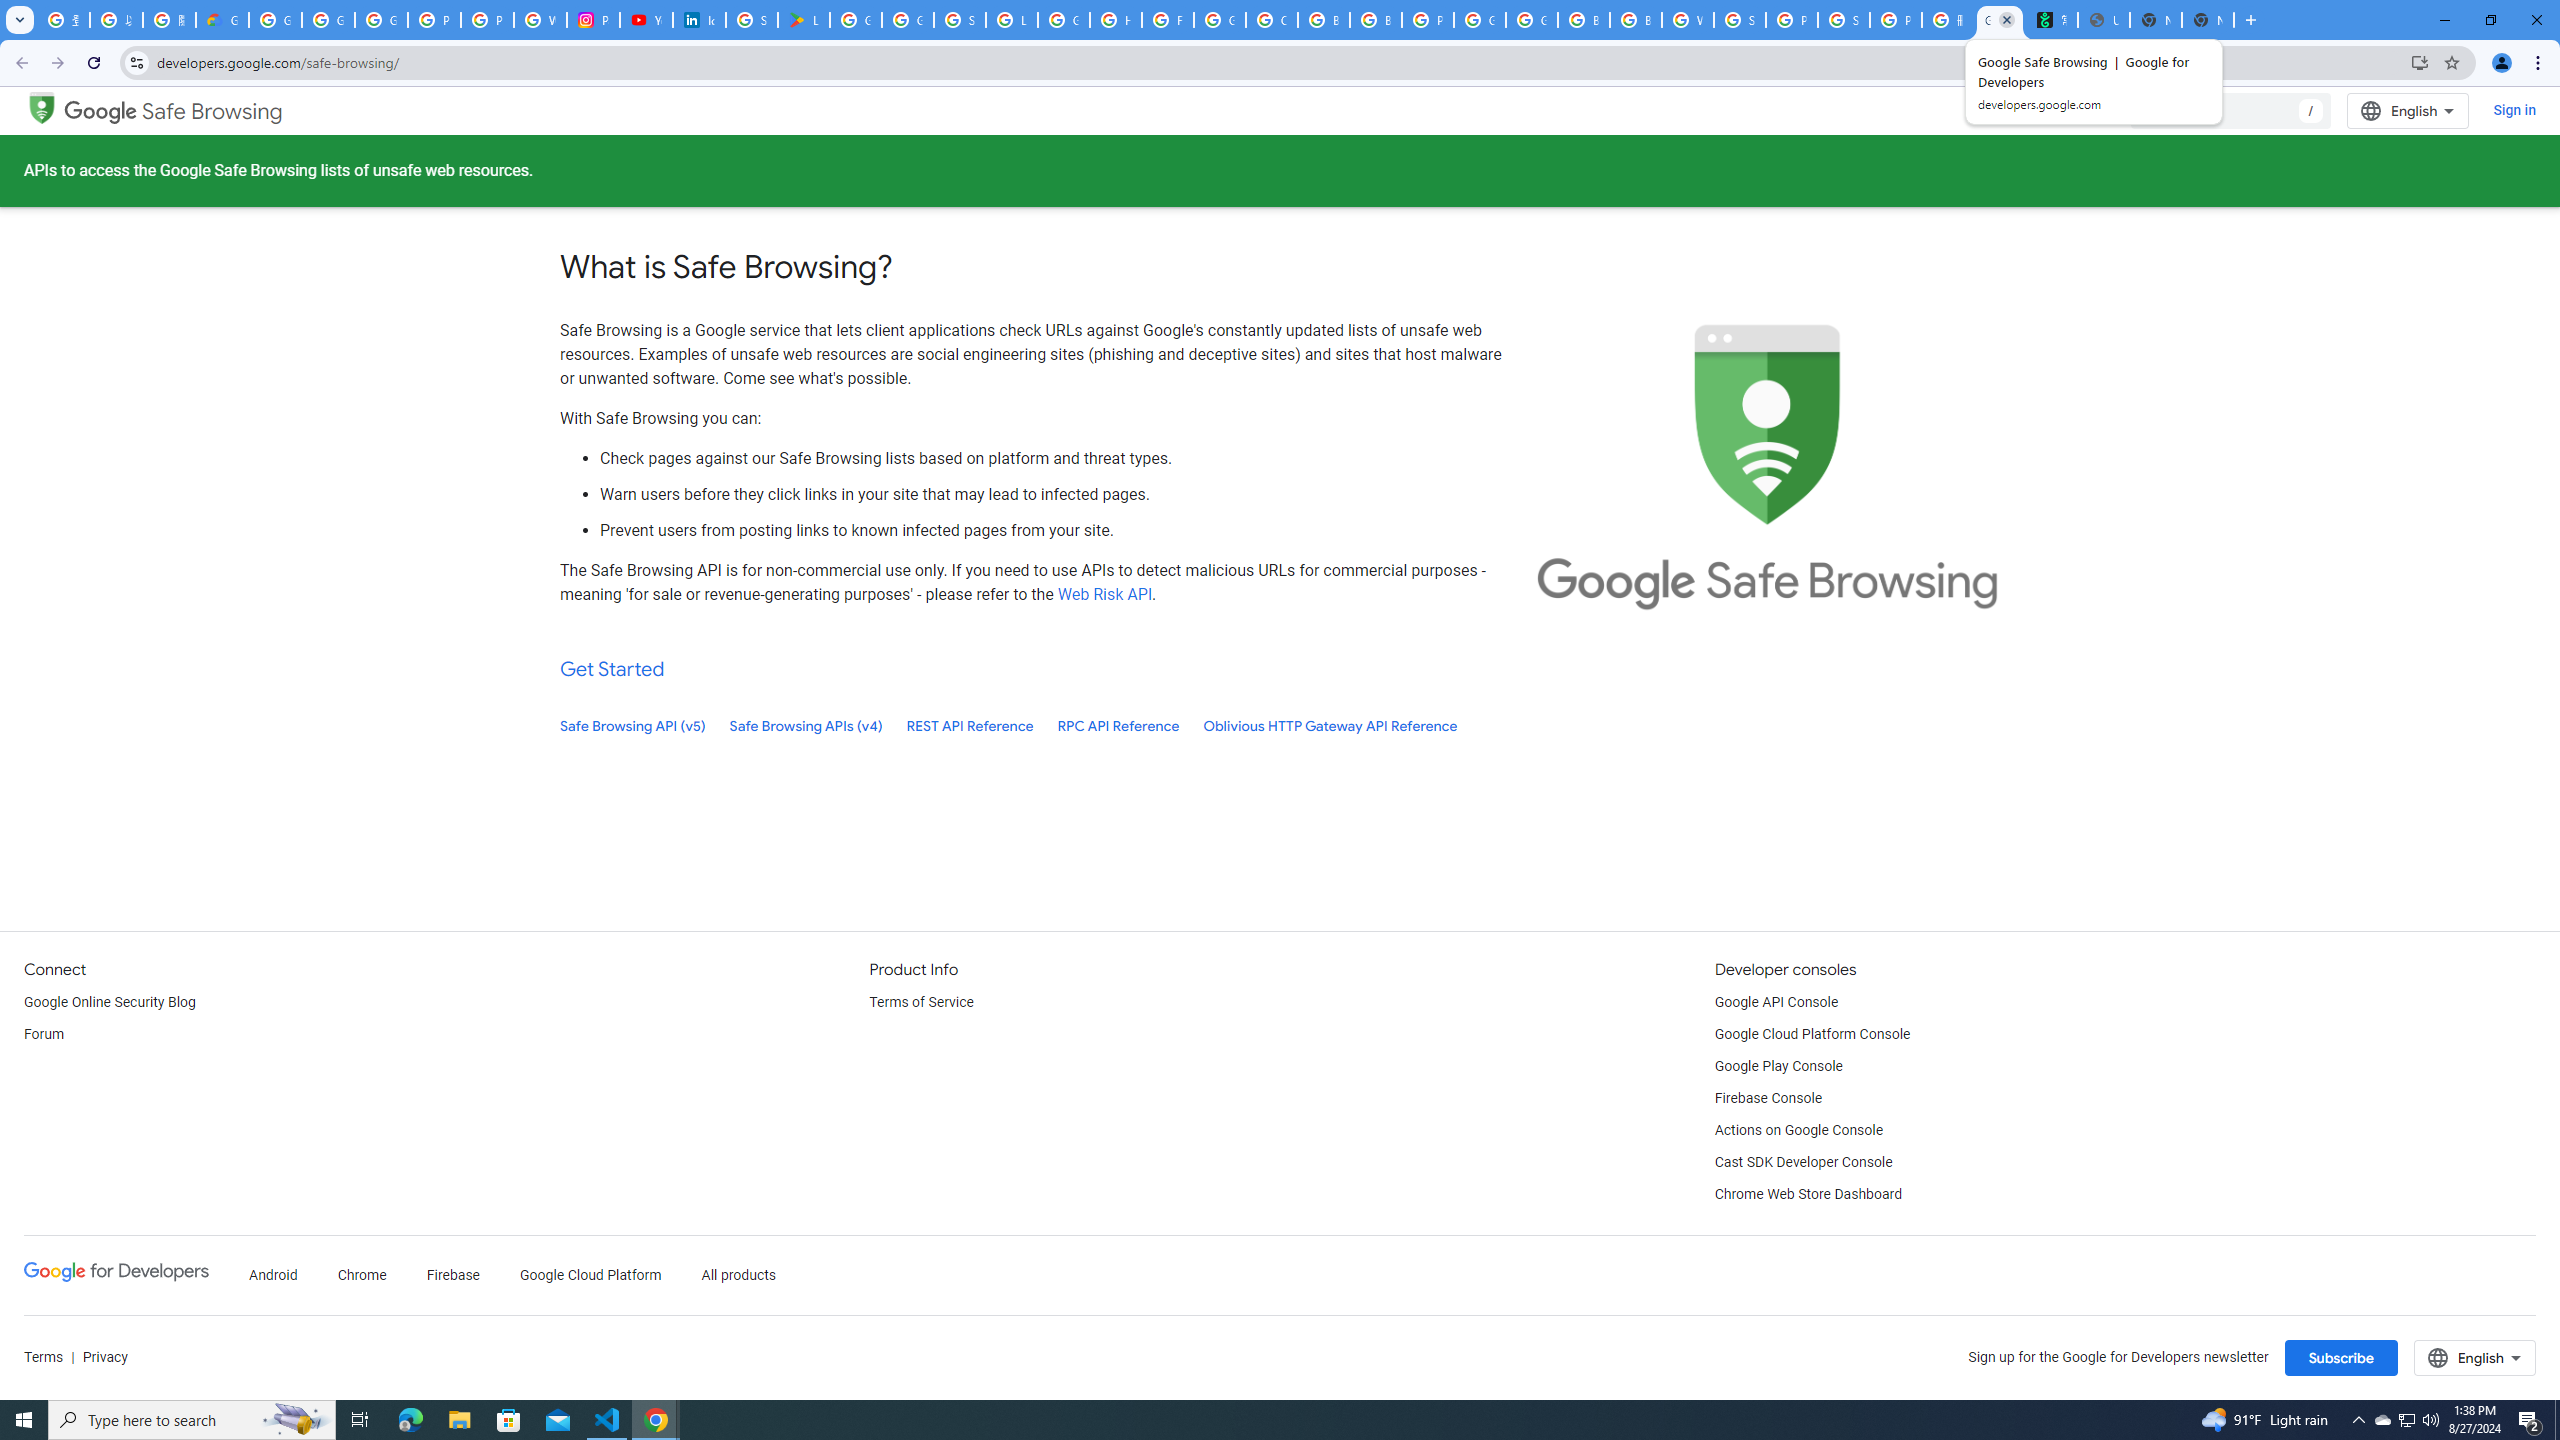 The image size is (2560, 1440). I want to click on Google Developers, so click(116, 1276).